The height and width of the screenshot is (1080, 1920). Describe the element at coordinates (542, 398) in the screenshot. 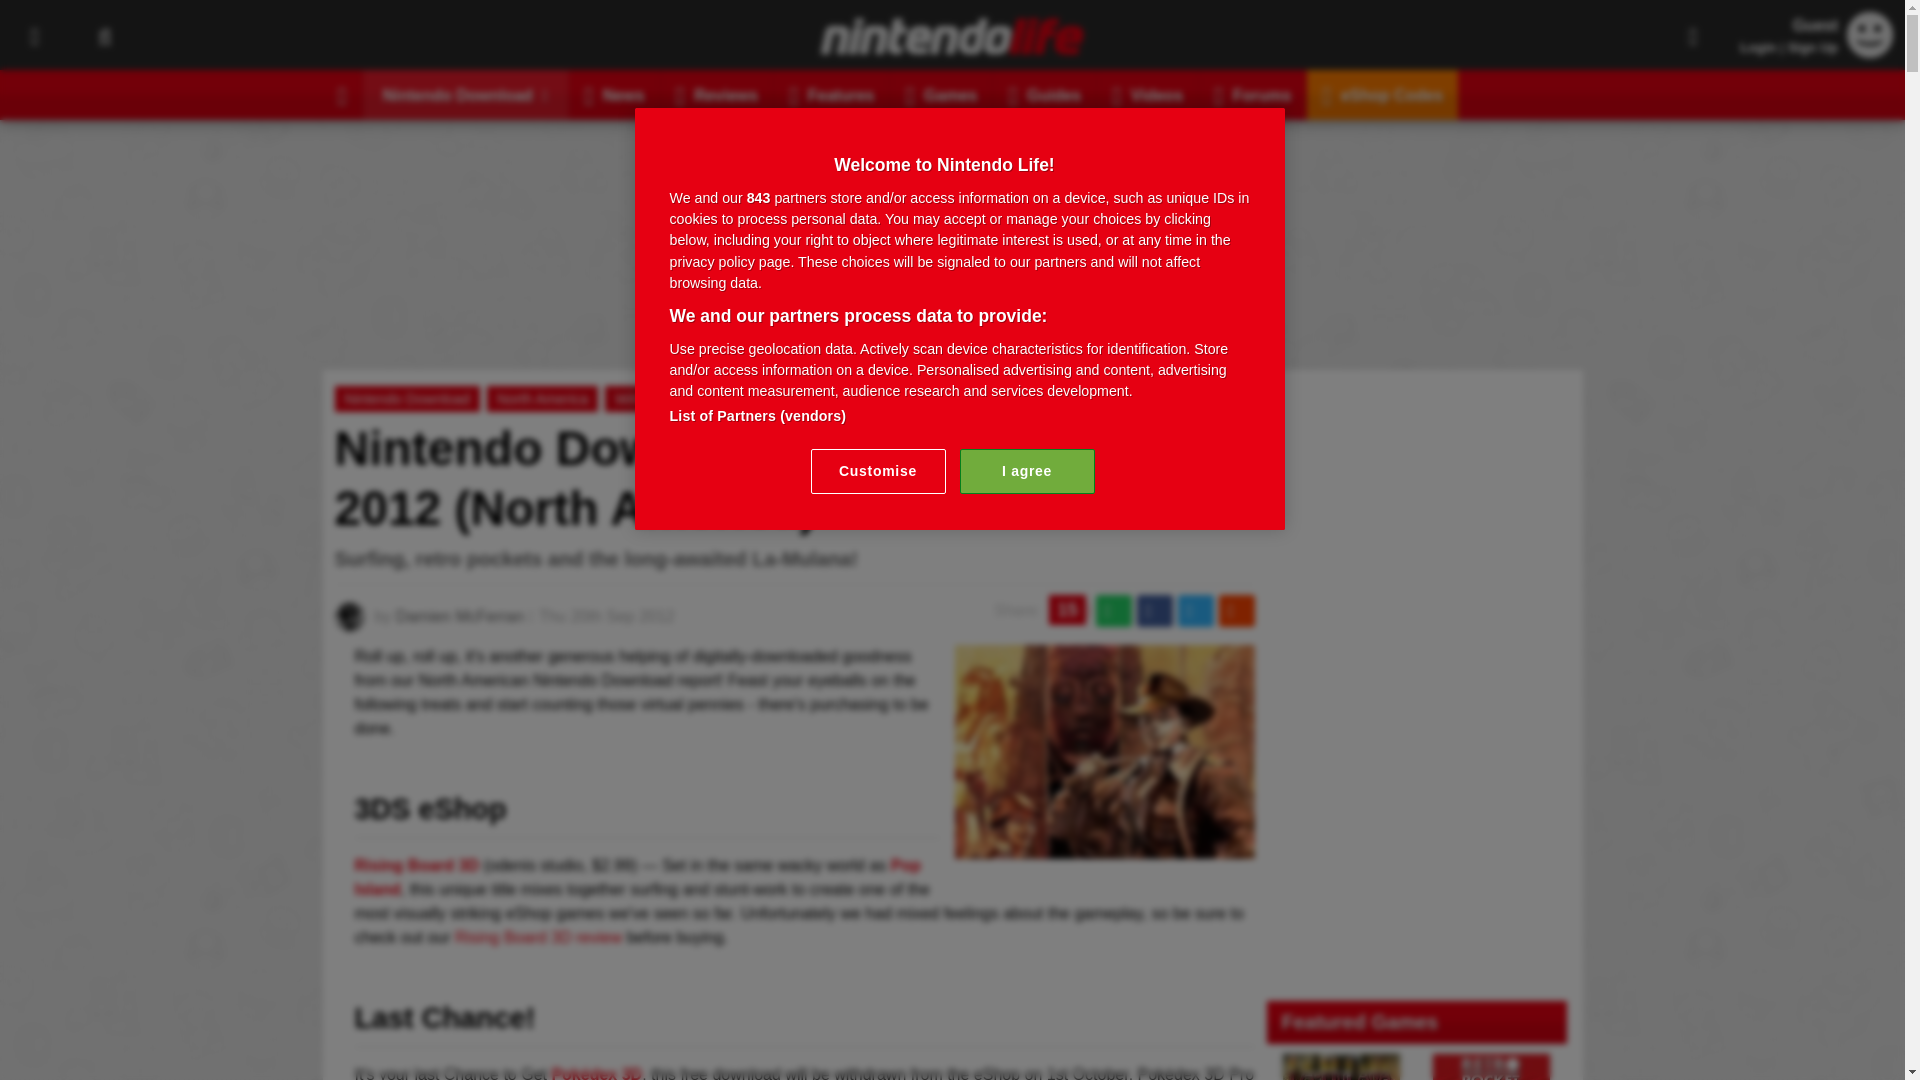

I see `North America` at that location.